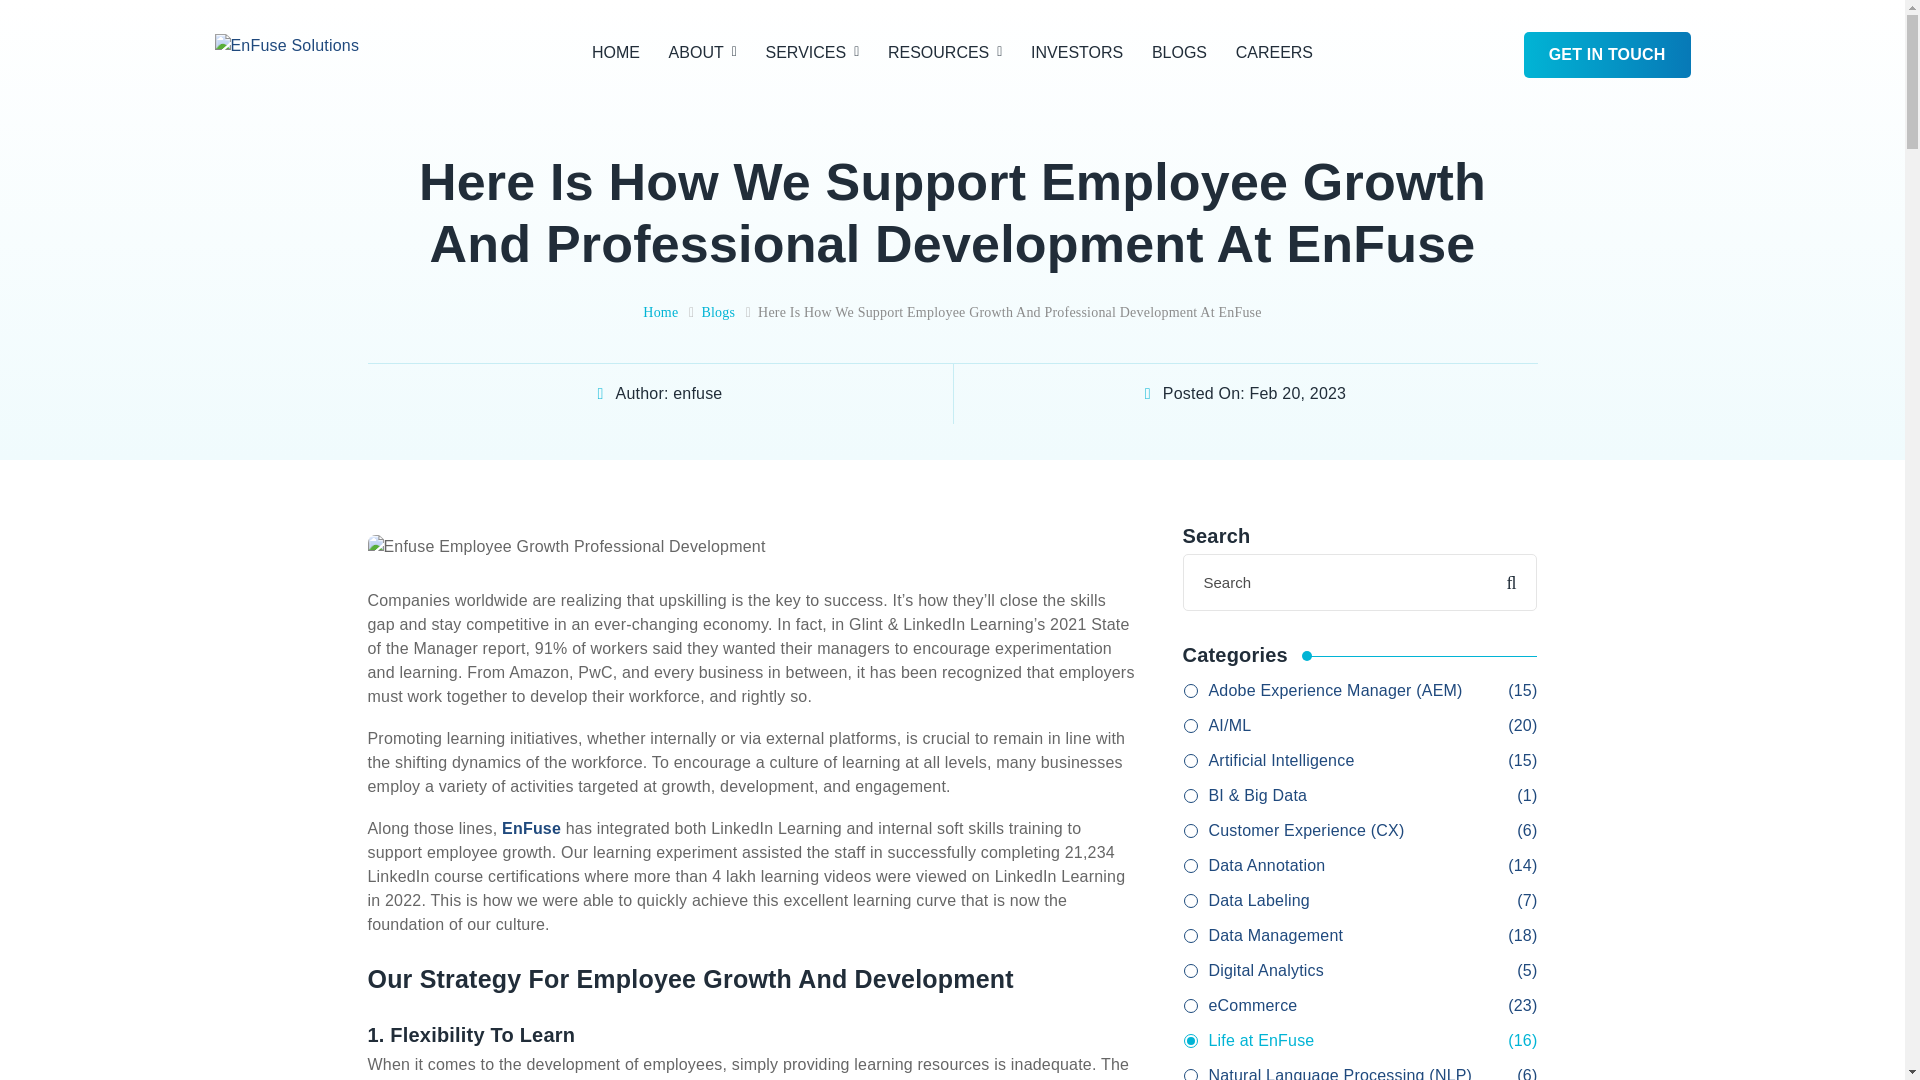 The width and height of the screenshot is (1920, 1080). I want to click on Services, so click(813, 53).